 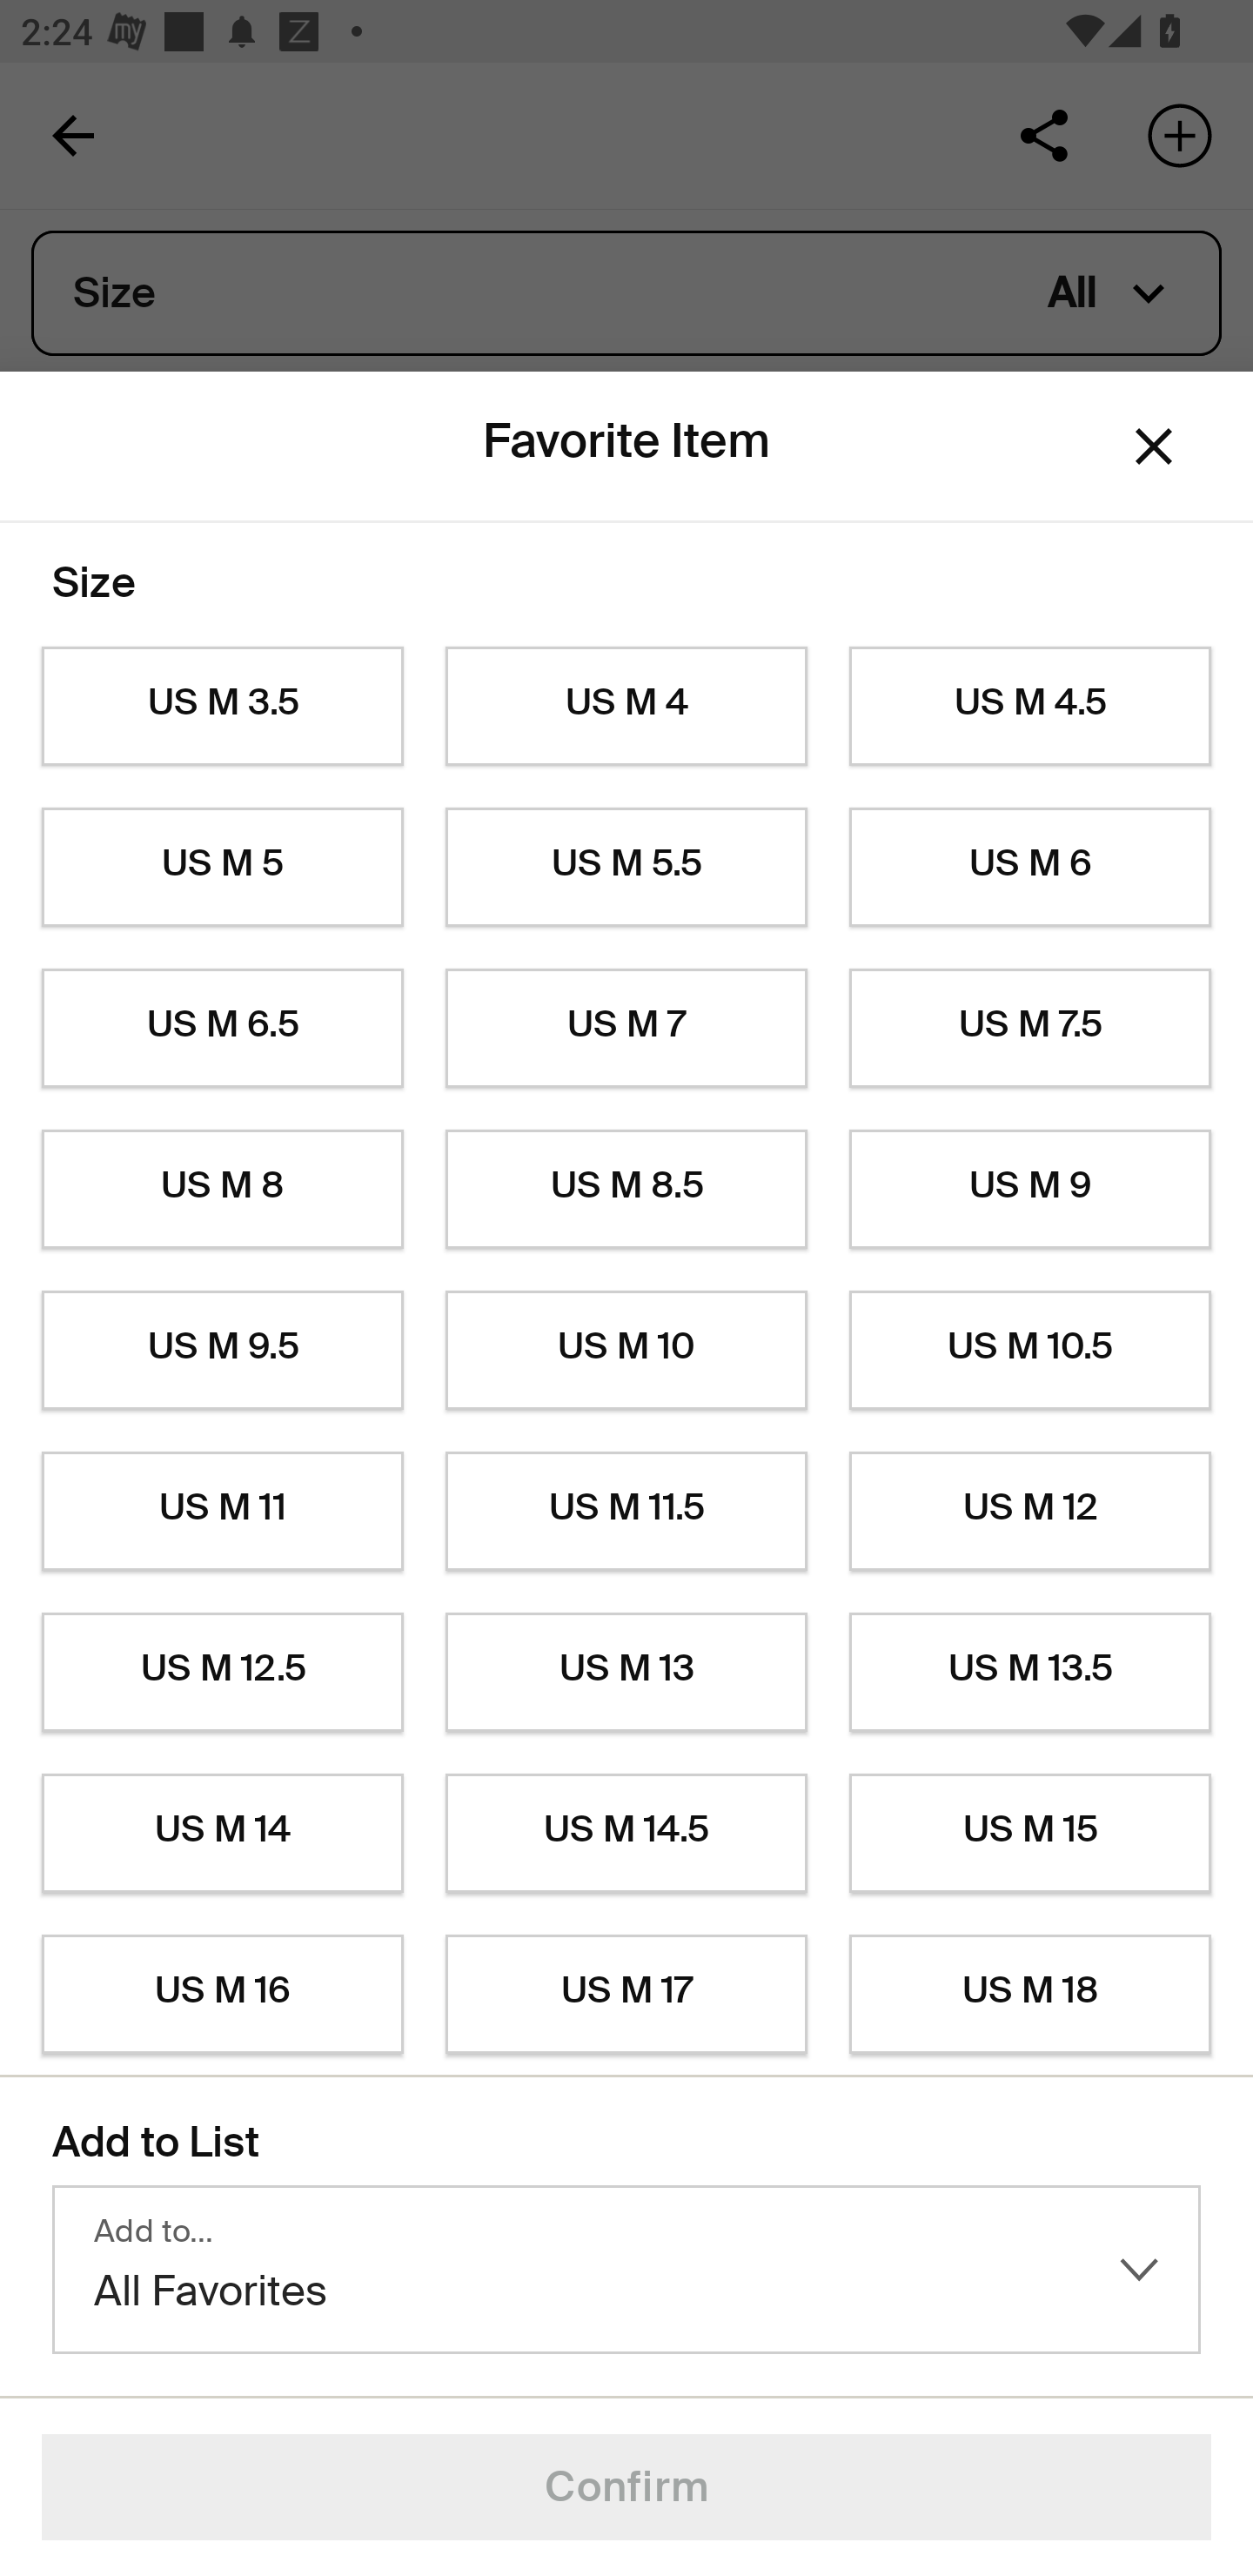 What do you see at coordinates (1030, 1995) in the screenshot?
I see `US M 18` at bounding box center [1030, 1995].